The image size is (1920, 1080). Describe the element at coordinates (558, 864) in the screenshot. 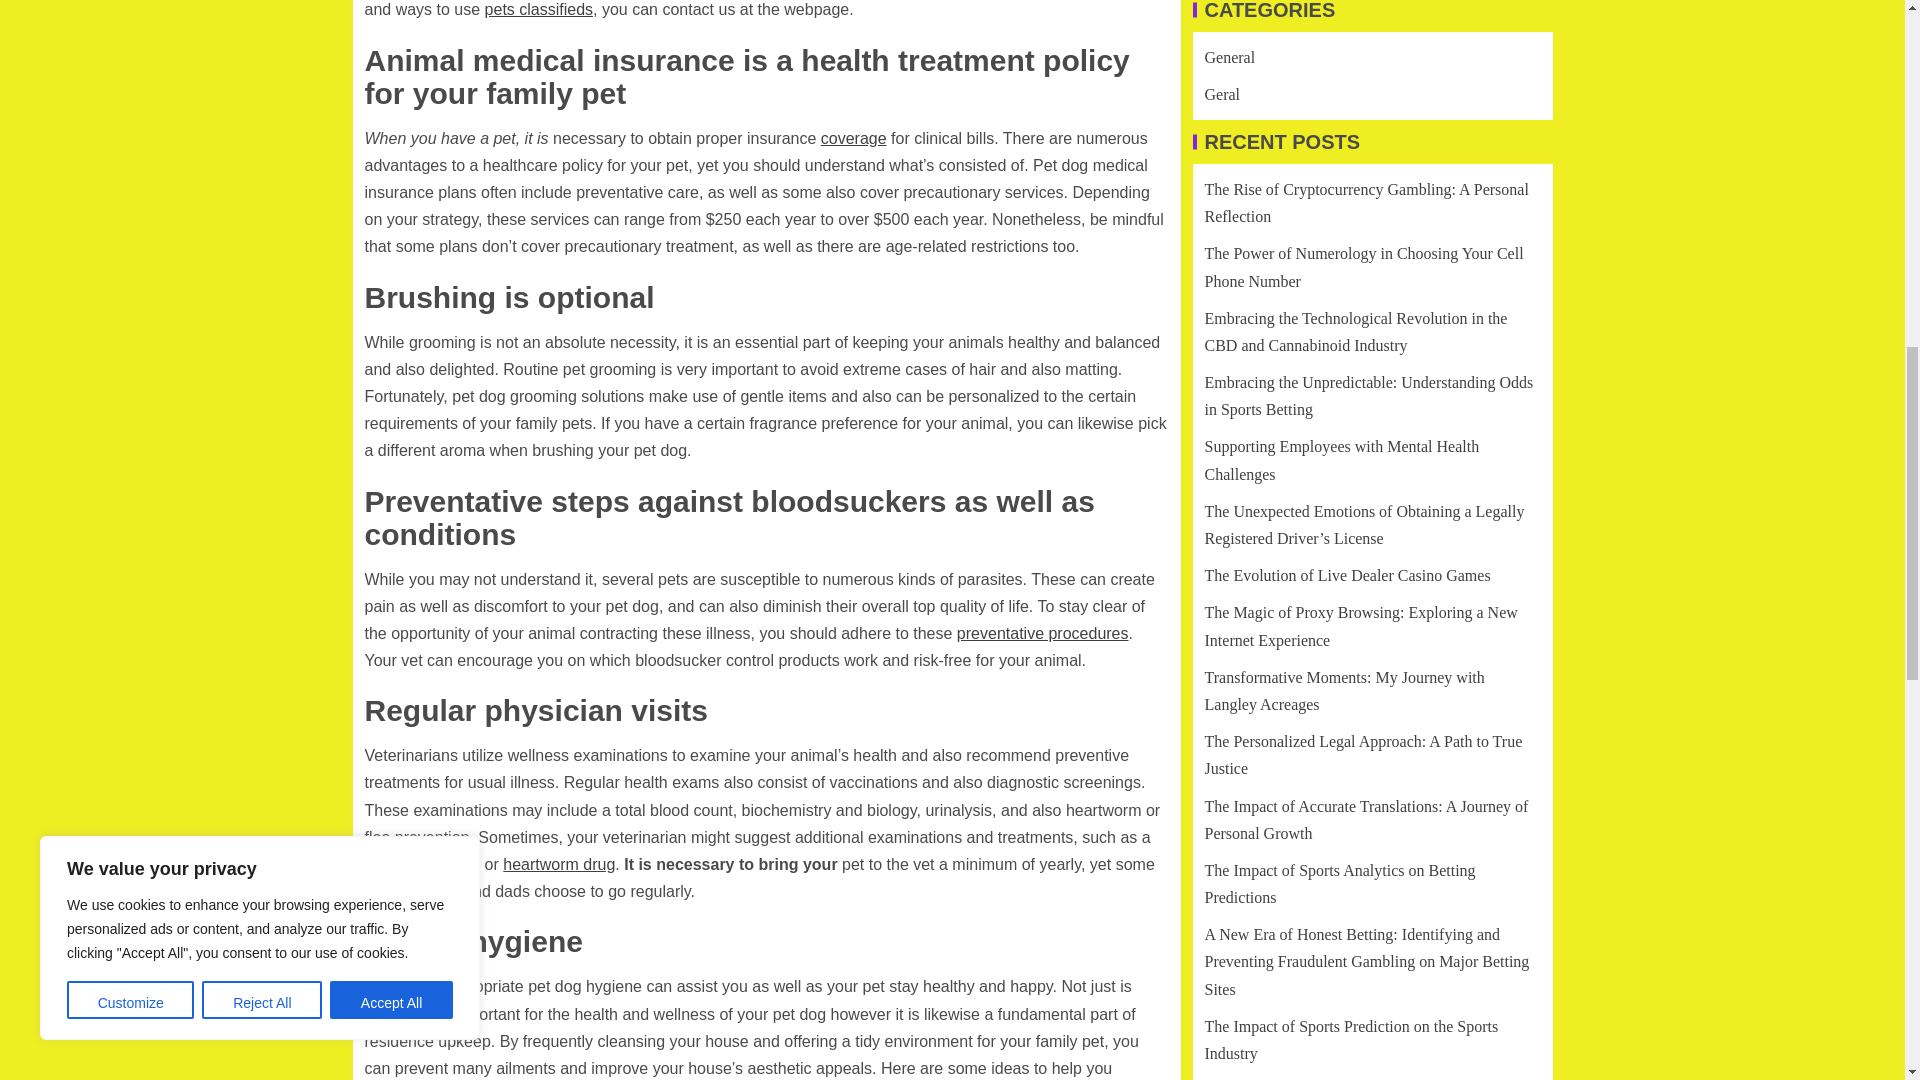

I see `heartworm drug` at that location.